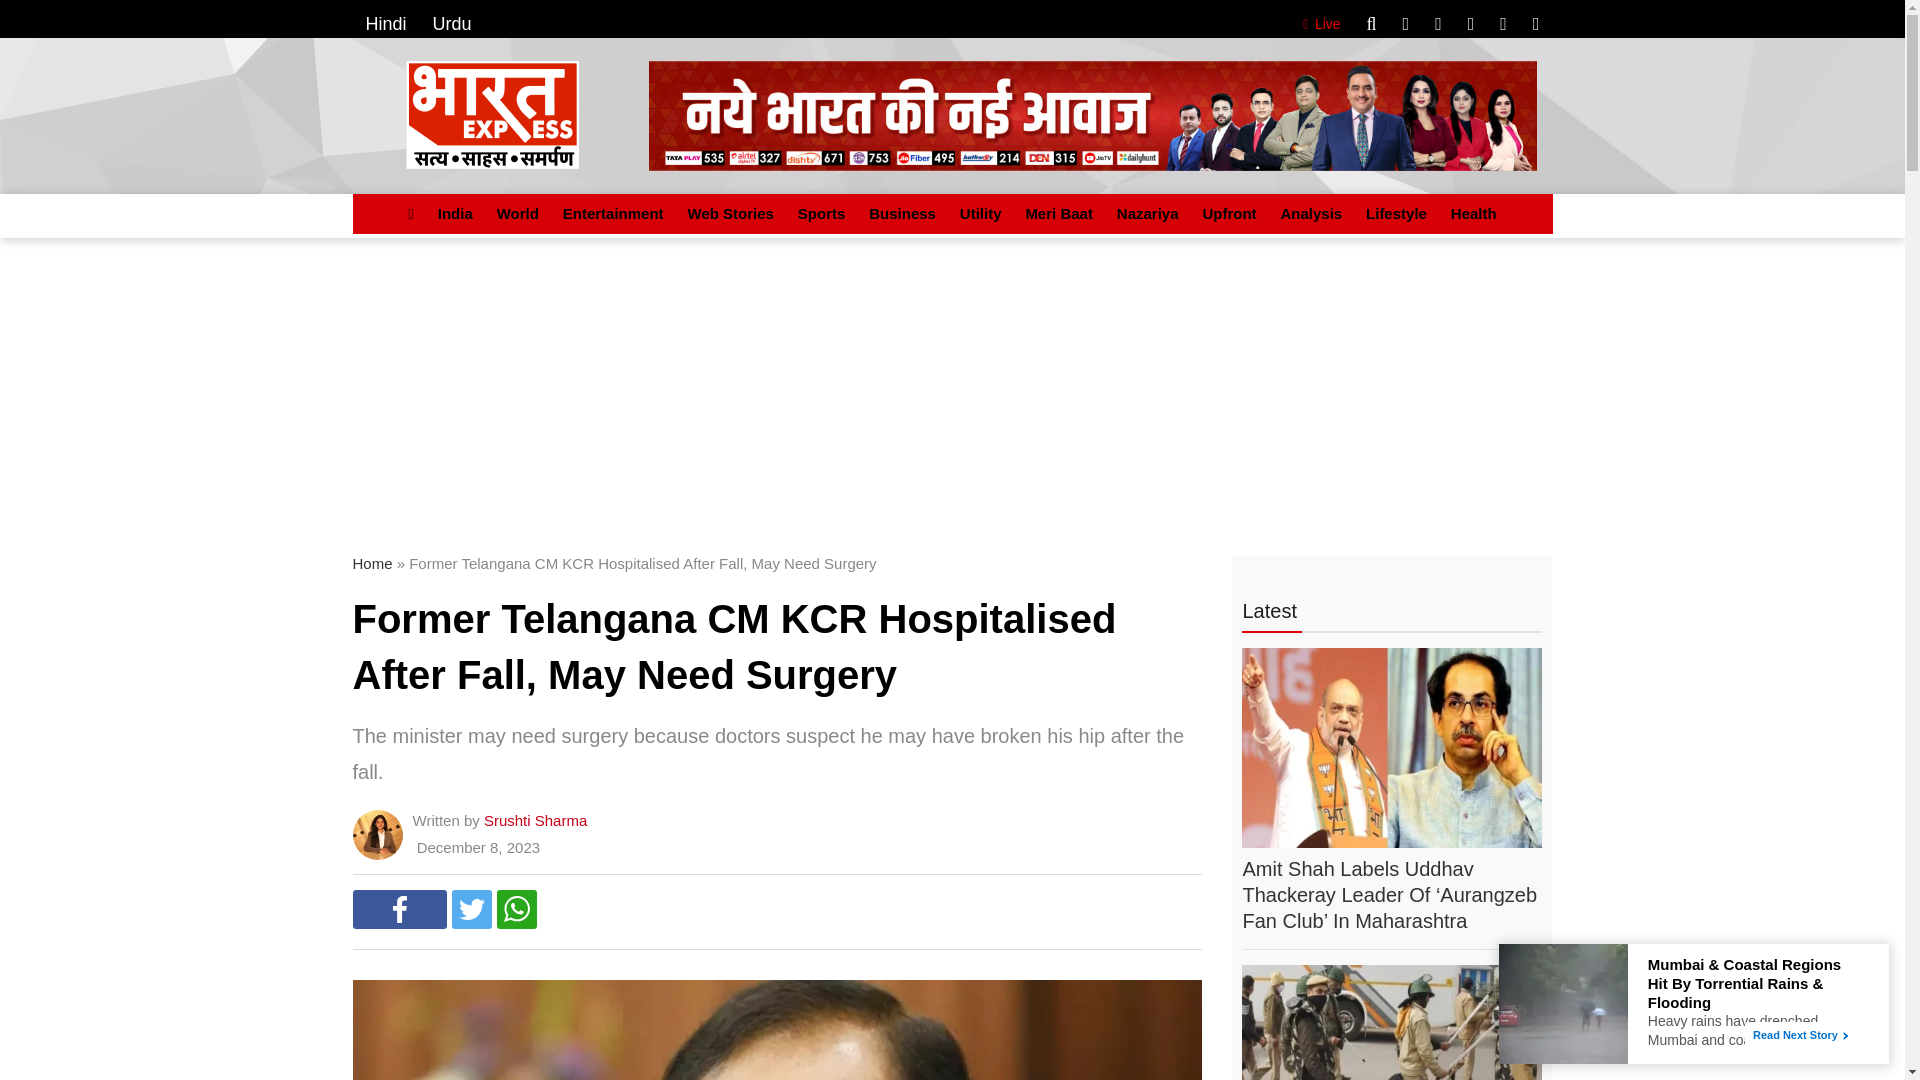 This screenshot has width=1920, height=1080. What do you see at coordinates (1148, 214) in the screenshot?
I see `Nazariya` at bounding box center [1148, 214].